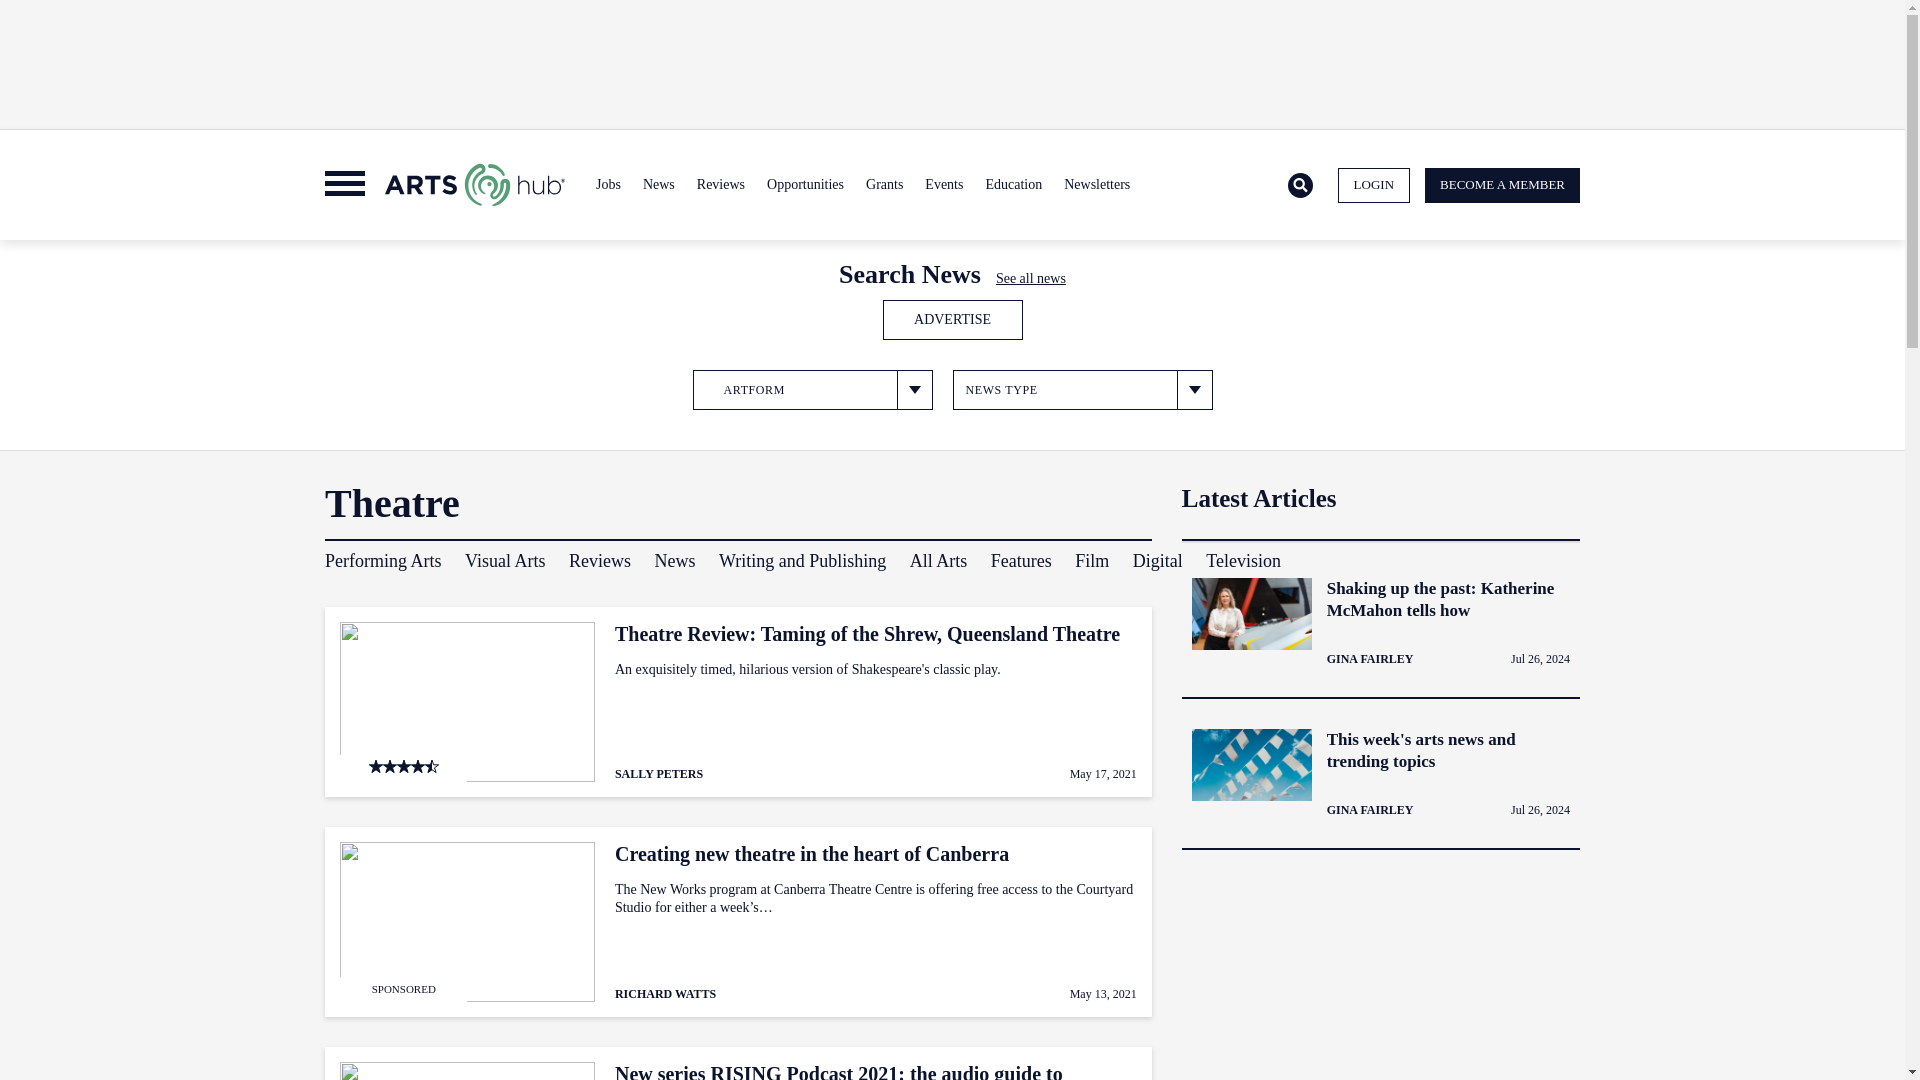 The height and width of the screenshot is (1080, 1920). What do you see at coordinates (720, 184) in the screenshot?
I see `Reviews` at bounding box center [720, 184].